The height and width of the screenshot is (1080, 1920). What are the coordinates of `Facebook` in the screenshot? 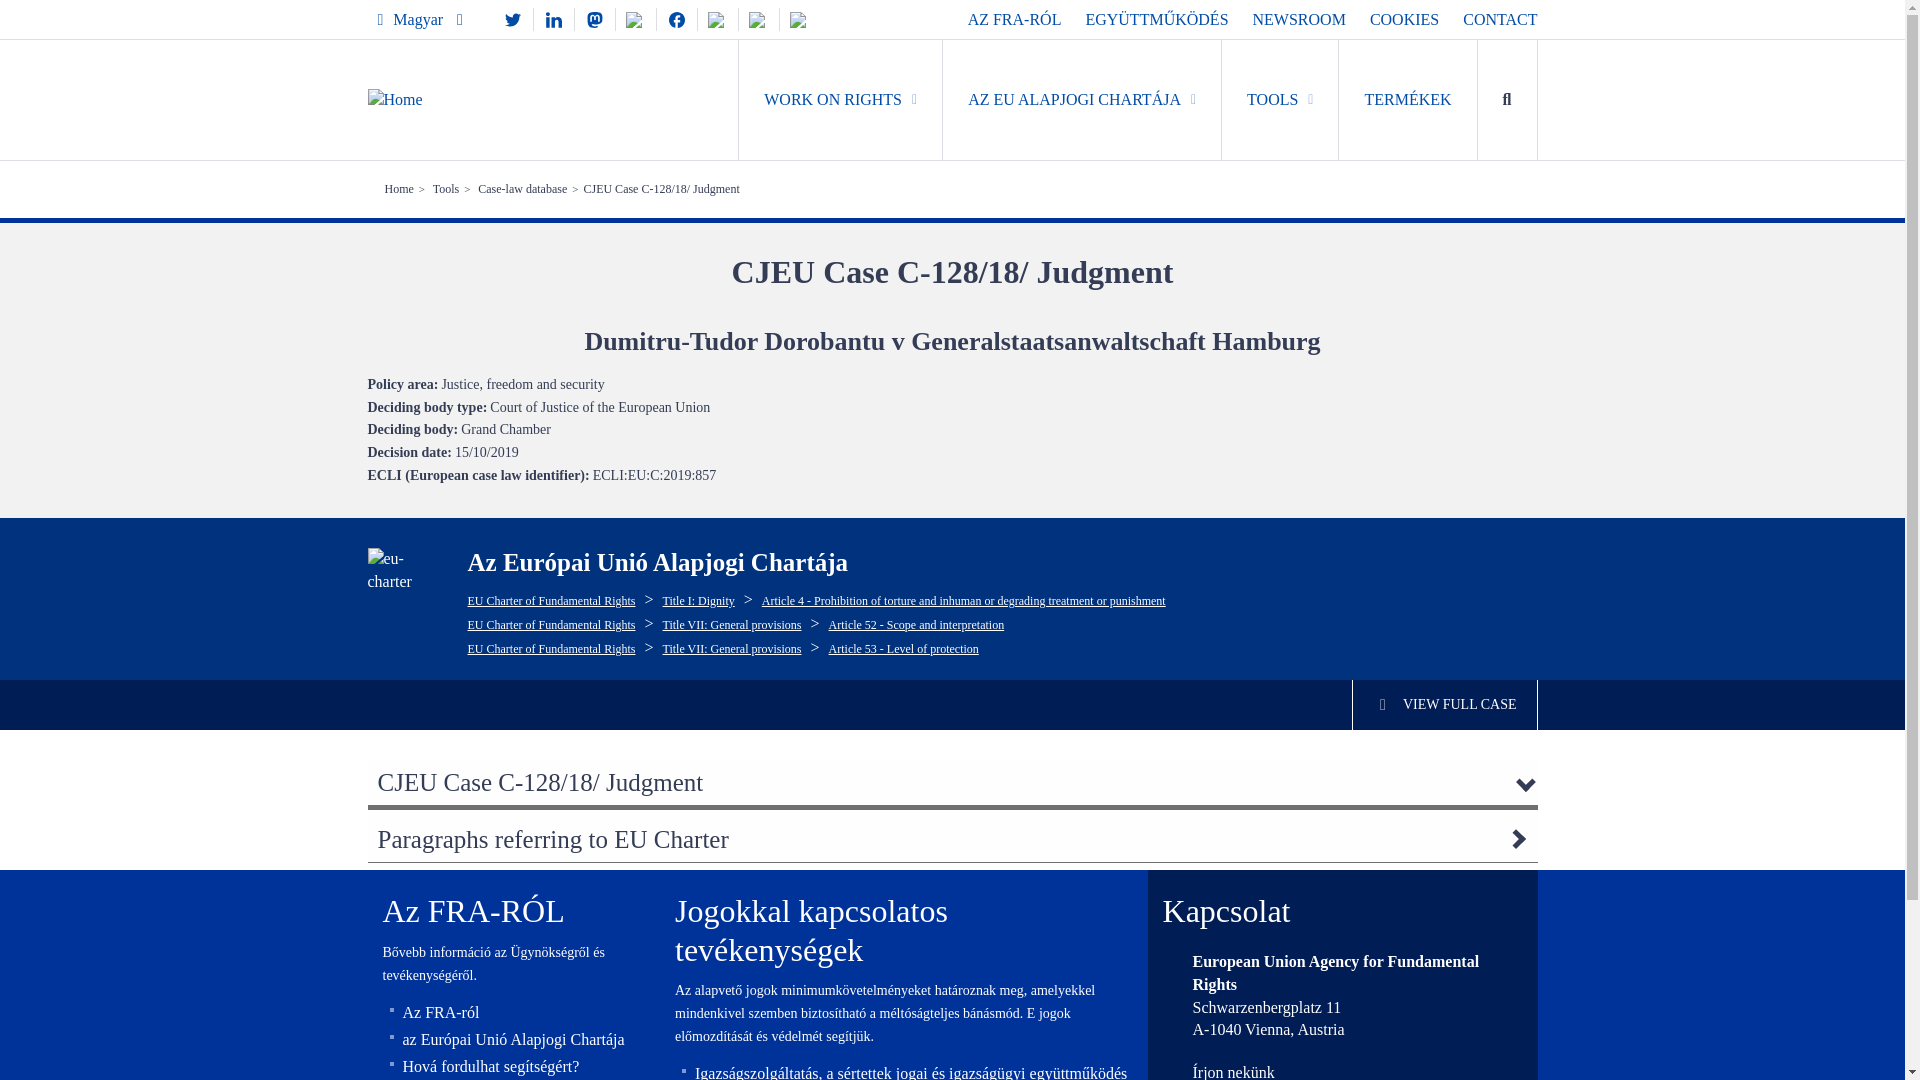 It's located at (676, 18).